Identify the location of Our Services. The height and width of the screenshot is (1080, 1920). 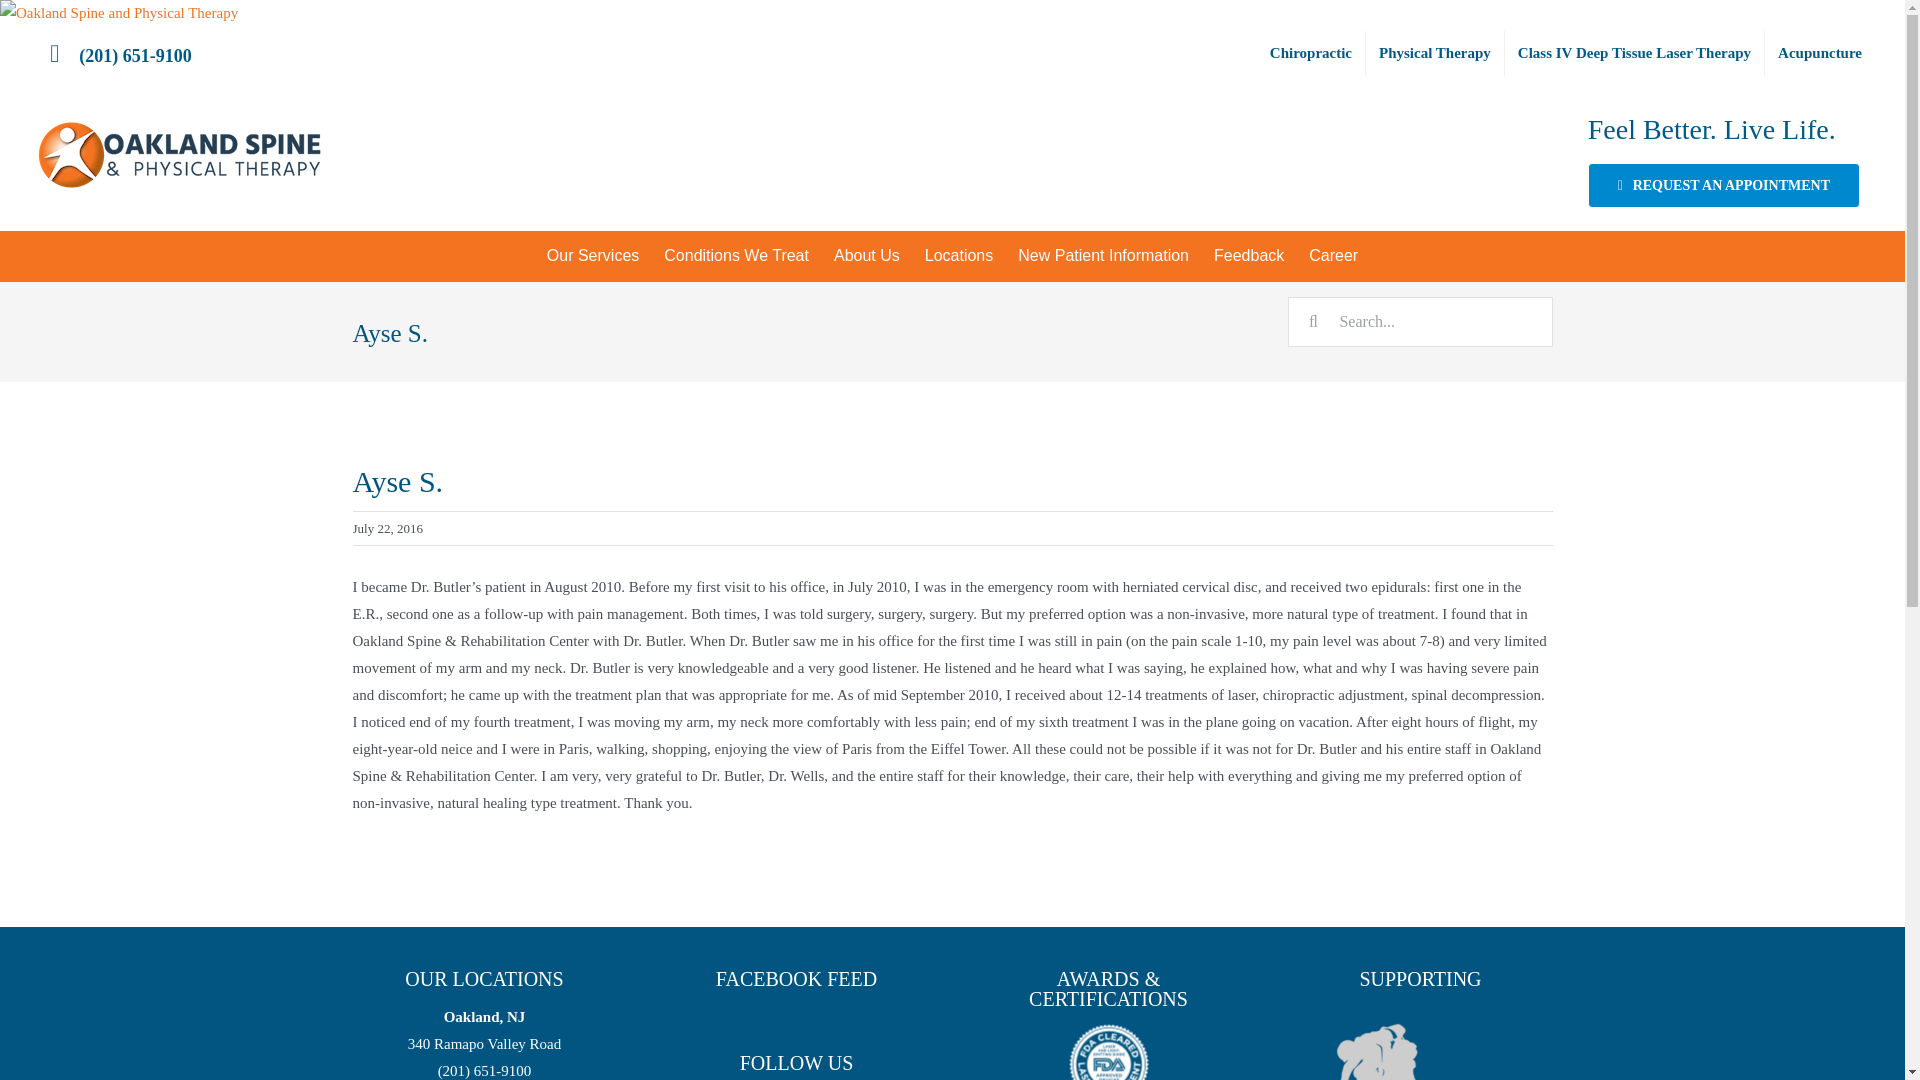
(592, 256).